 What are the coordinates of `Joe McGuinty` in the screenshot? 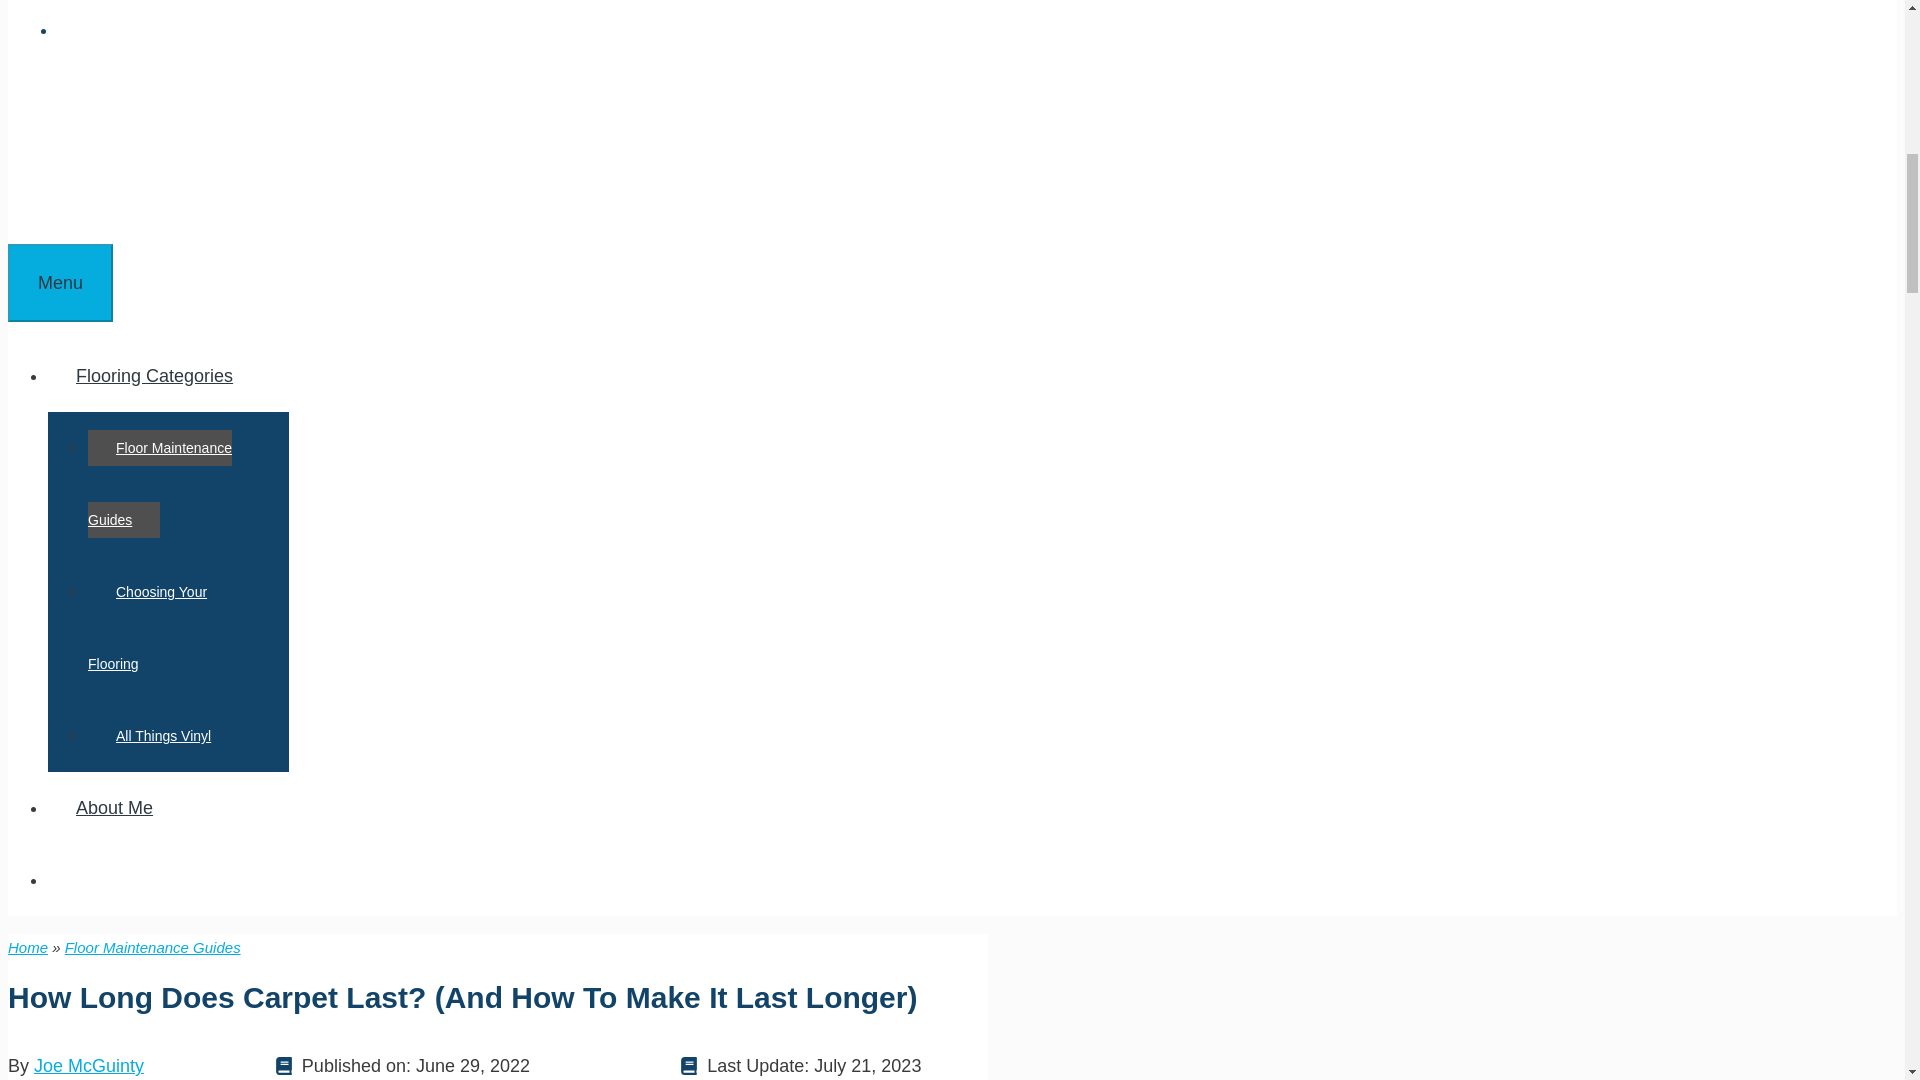 It's located at (89, 1066).